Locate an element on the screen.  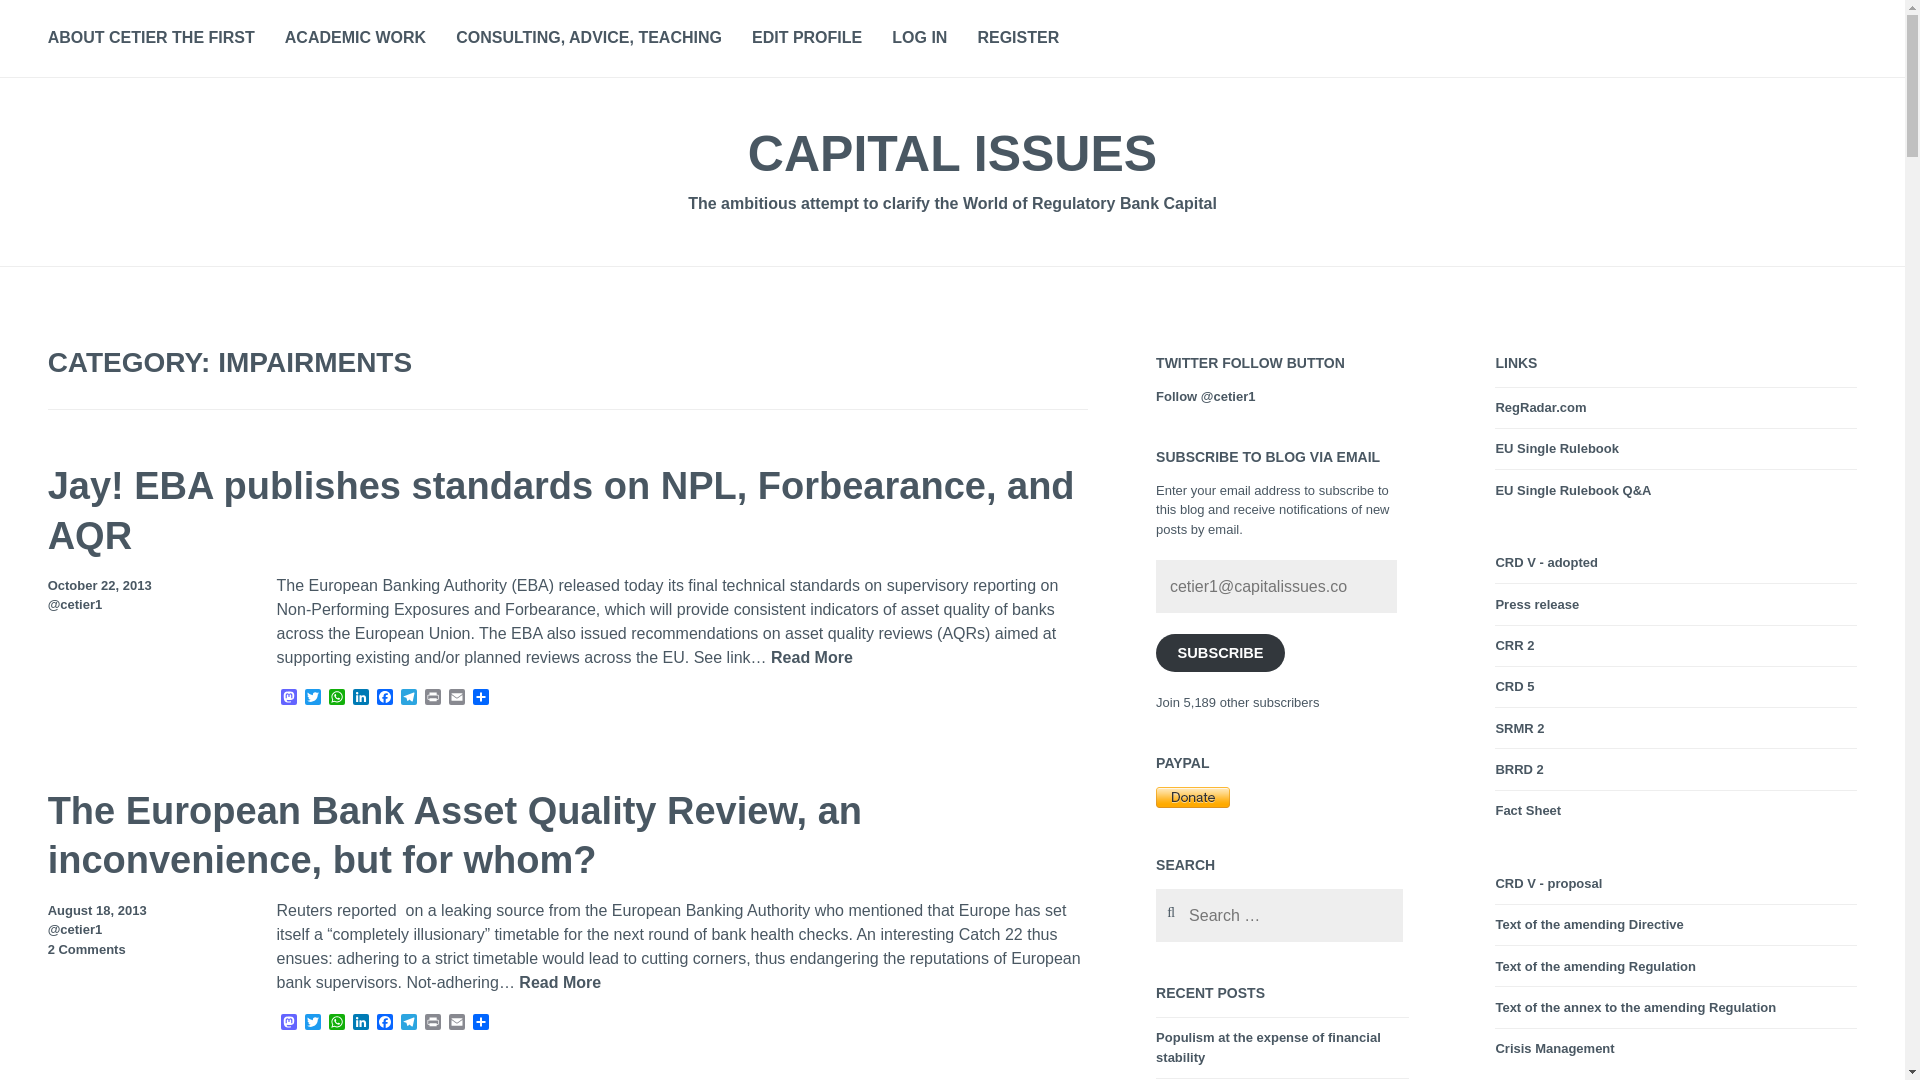
Twitter is located at coordinates (312, 698).